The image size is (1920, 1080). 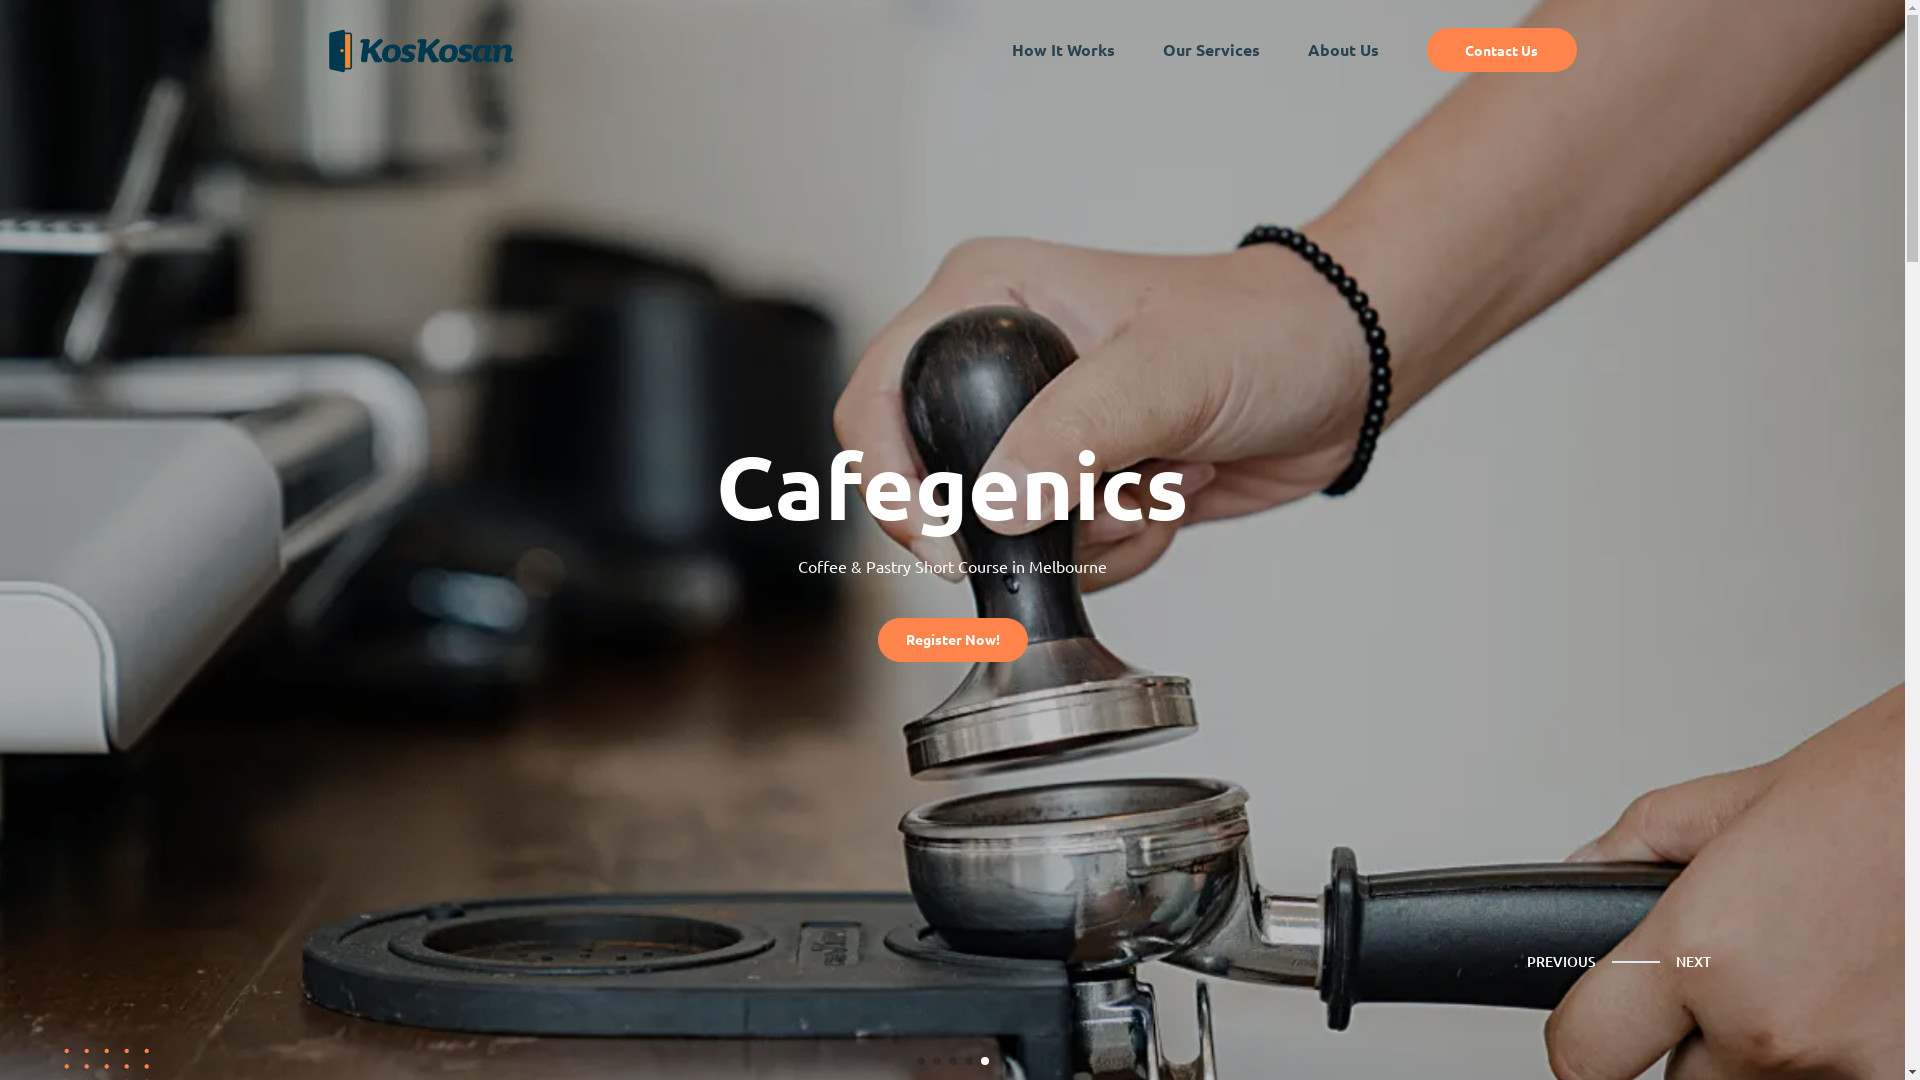 I want to click on Our Services, so click(x=1210, y=50).